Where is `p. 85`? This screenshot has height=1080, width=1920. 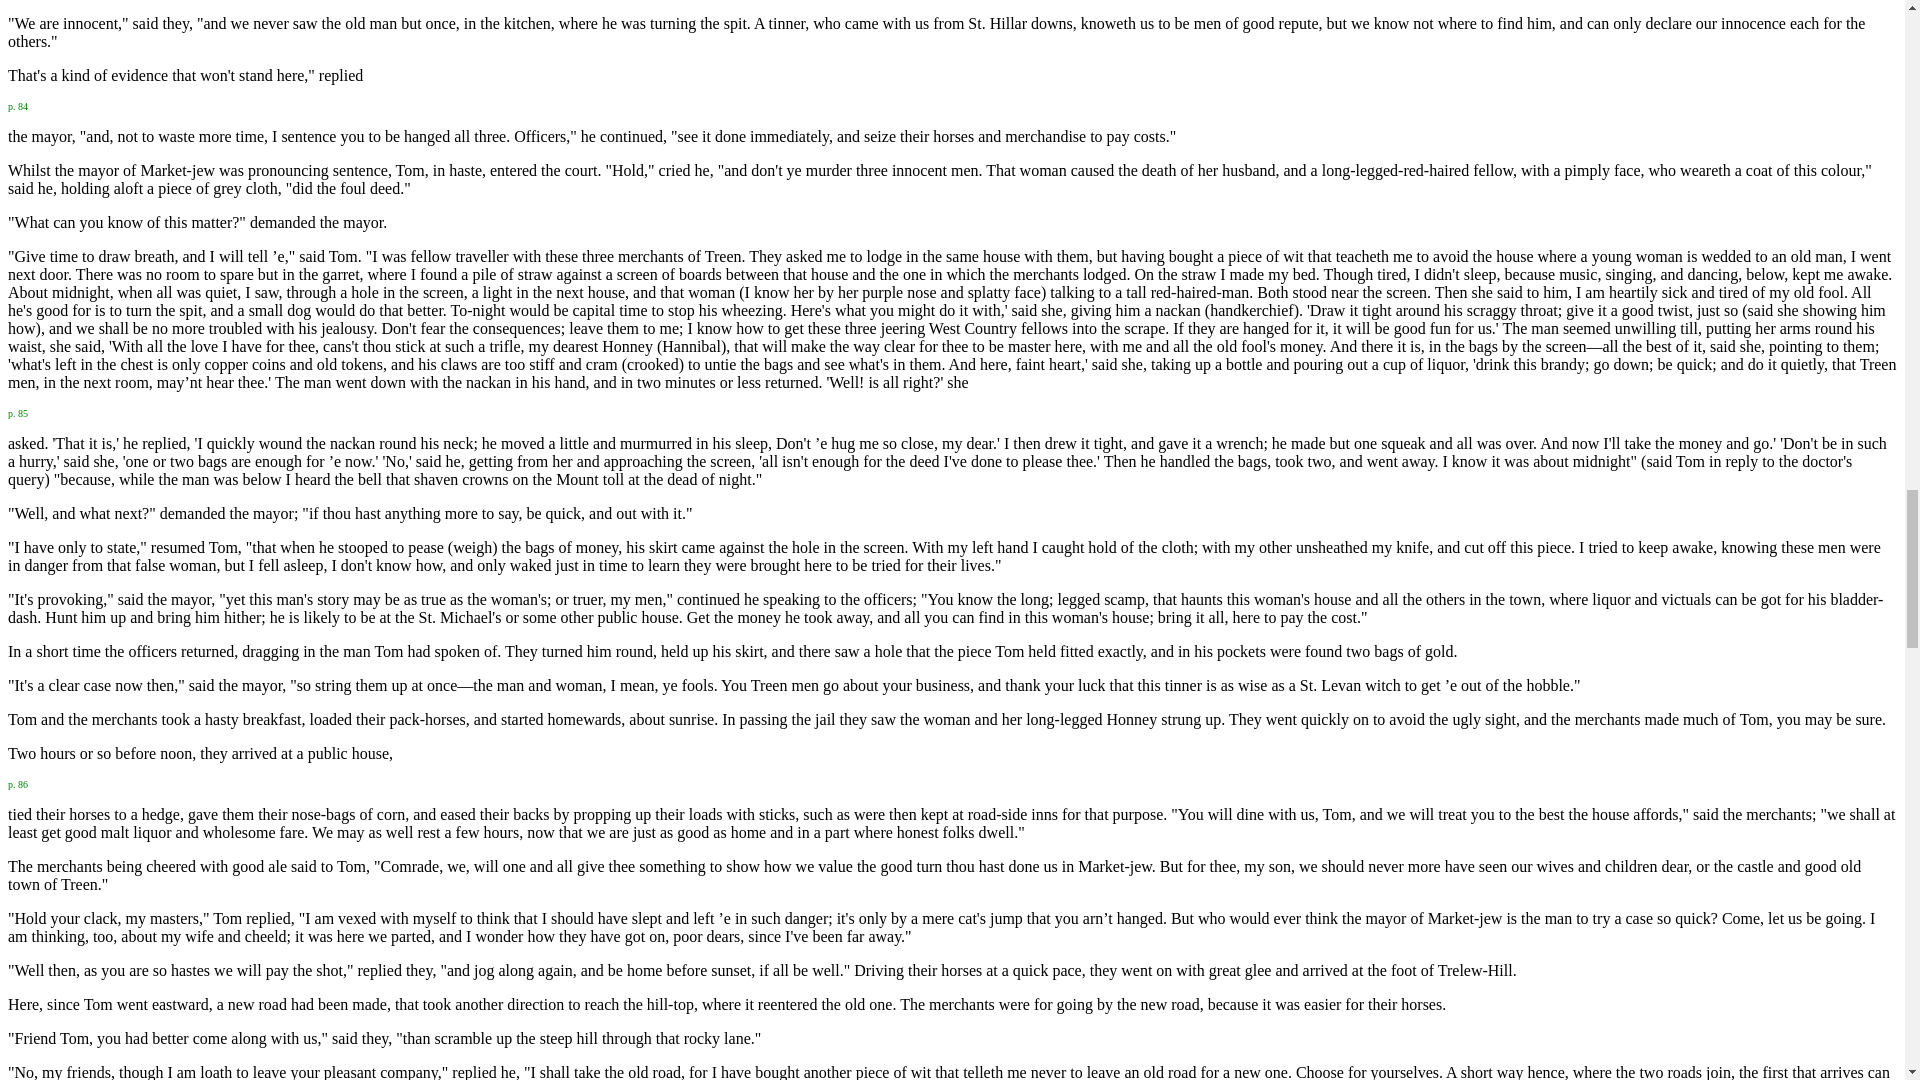
p. 85 is located at coordinates (18, 411).